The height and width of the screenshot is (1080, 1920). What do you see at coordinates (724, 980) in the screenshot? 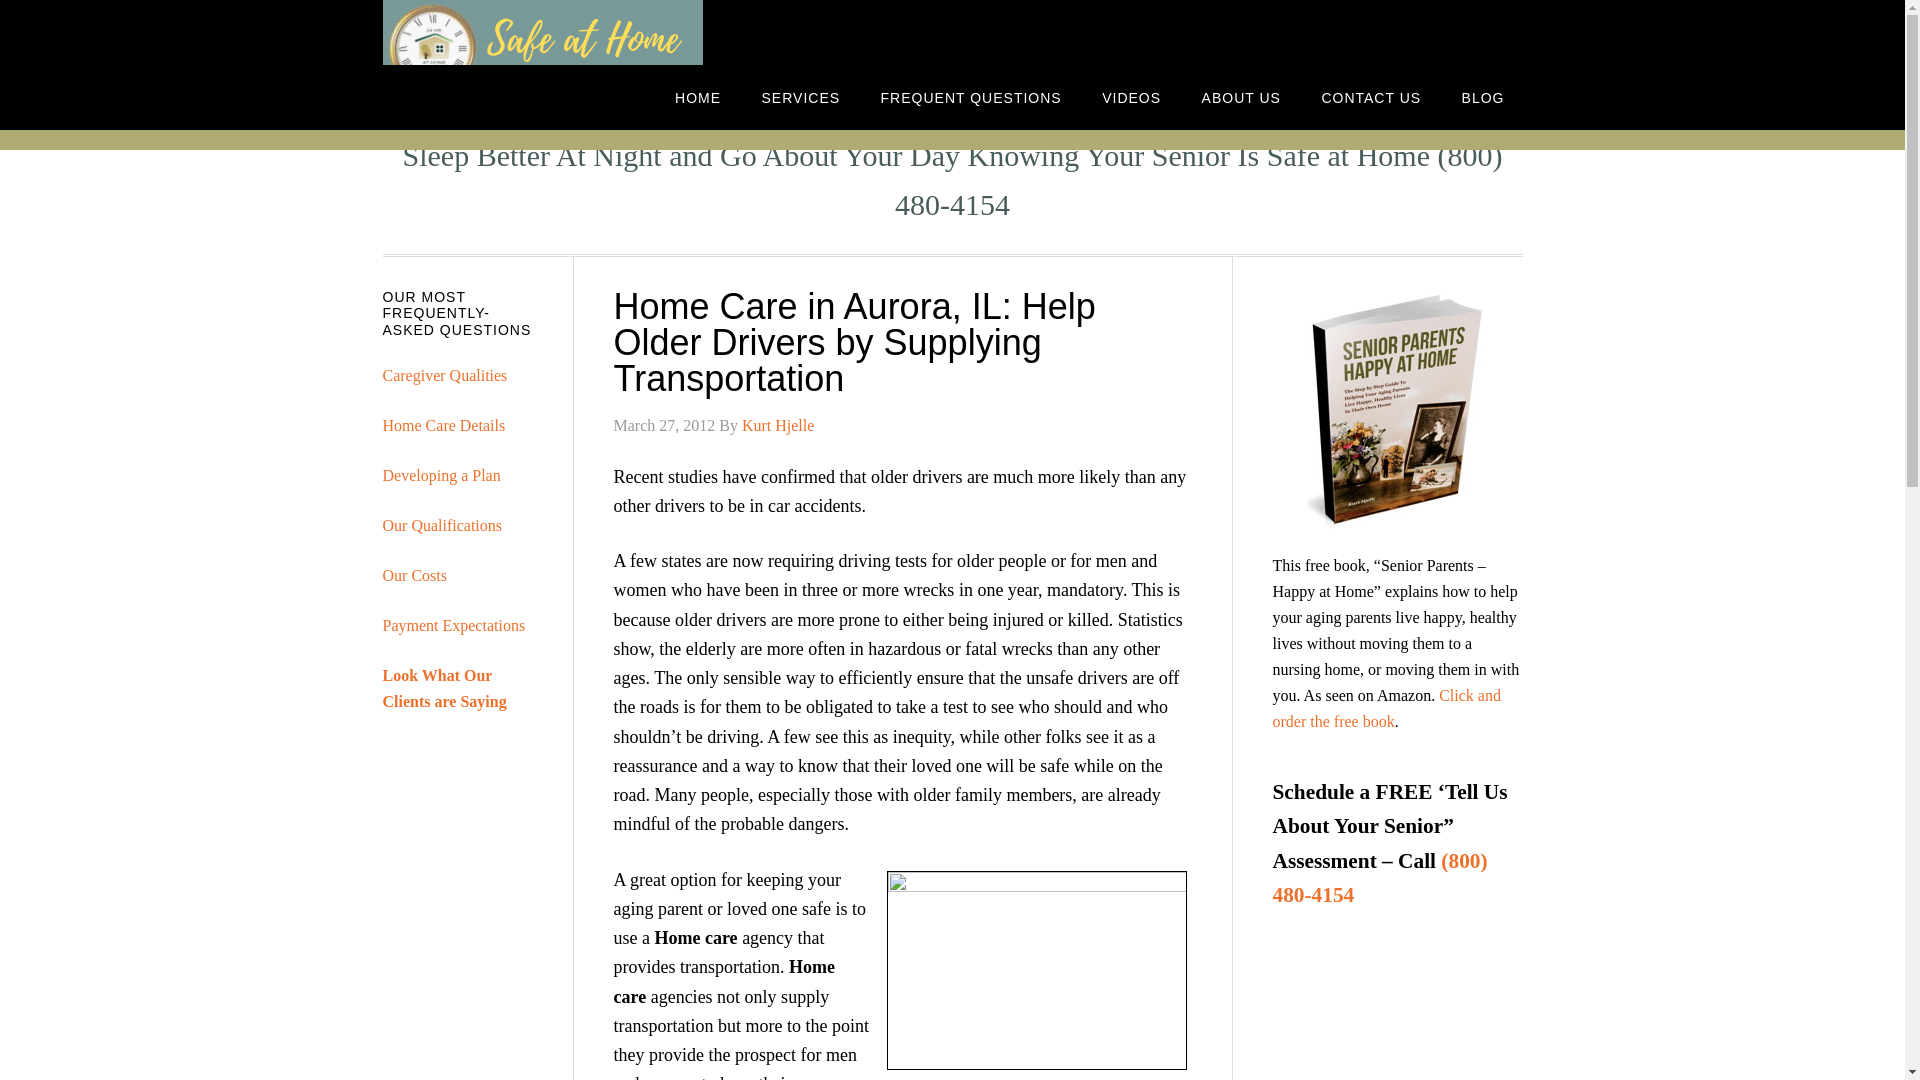
I see `Home care` at bounding box center [724, 980].